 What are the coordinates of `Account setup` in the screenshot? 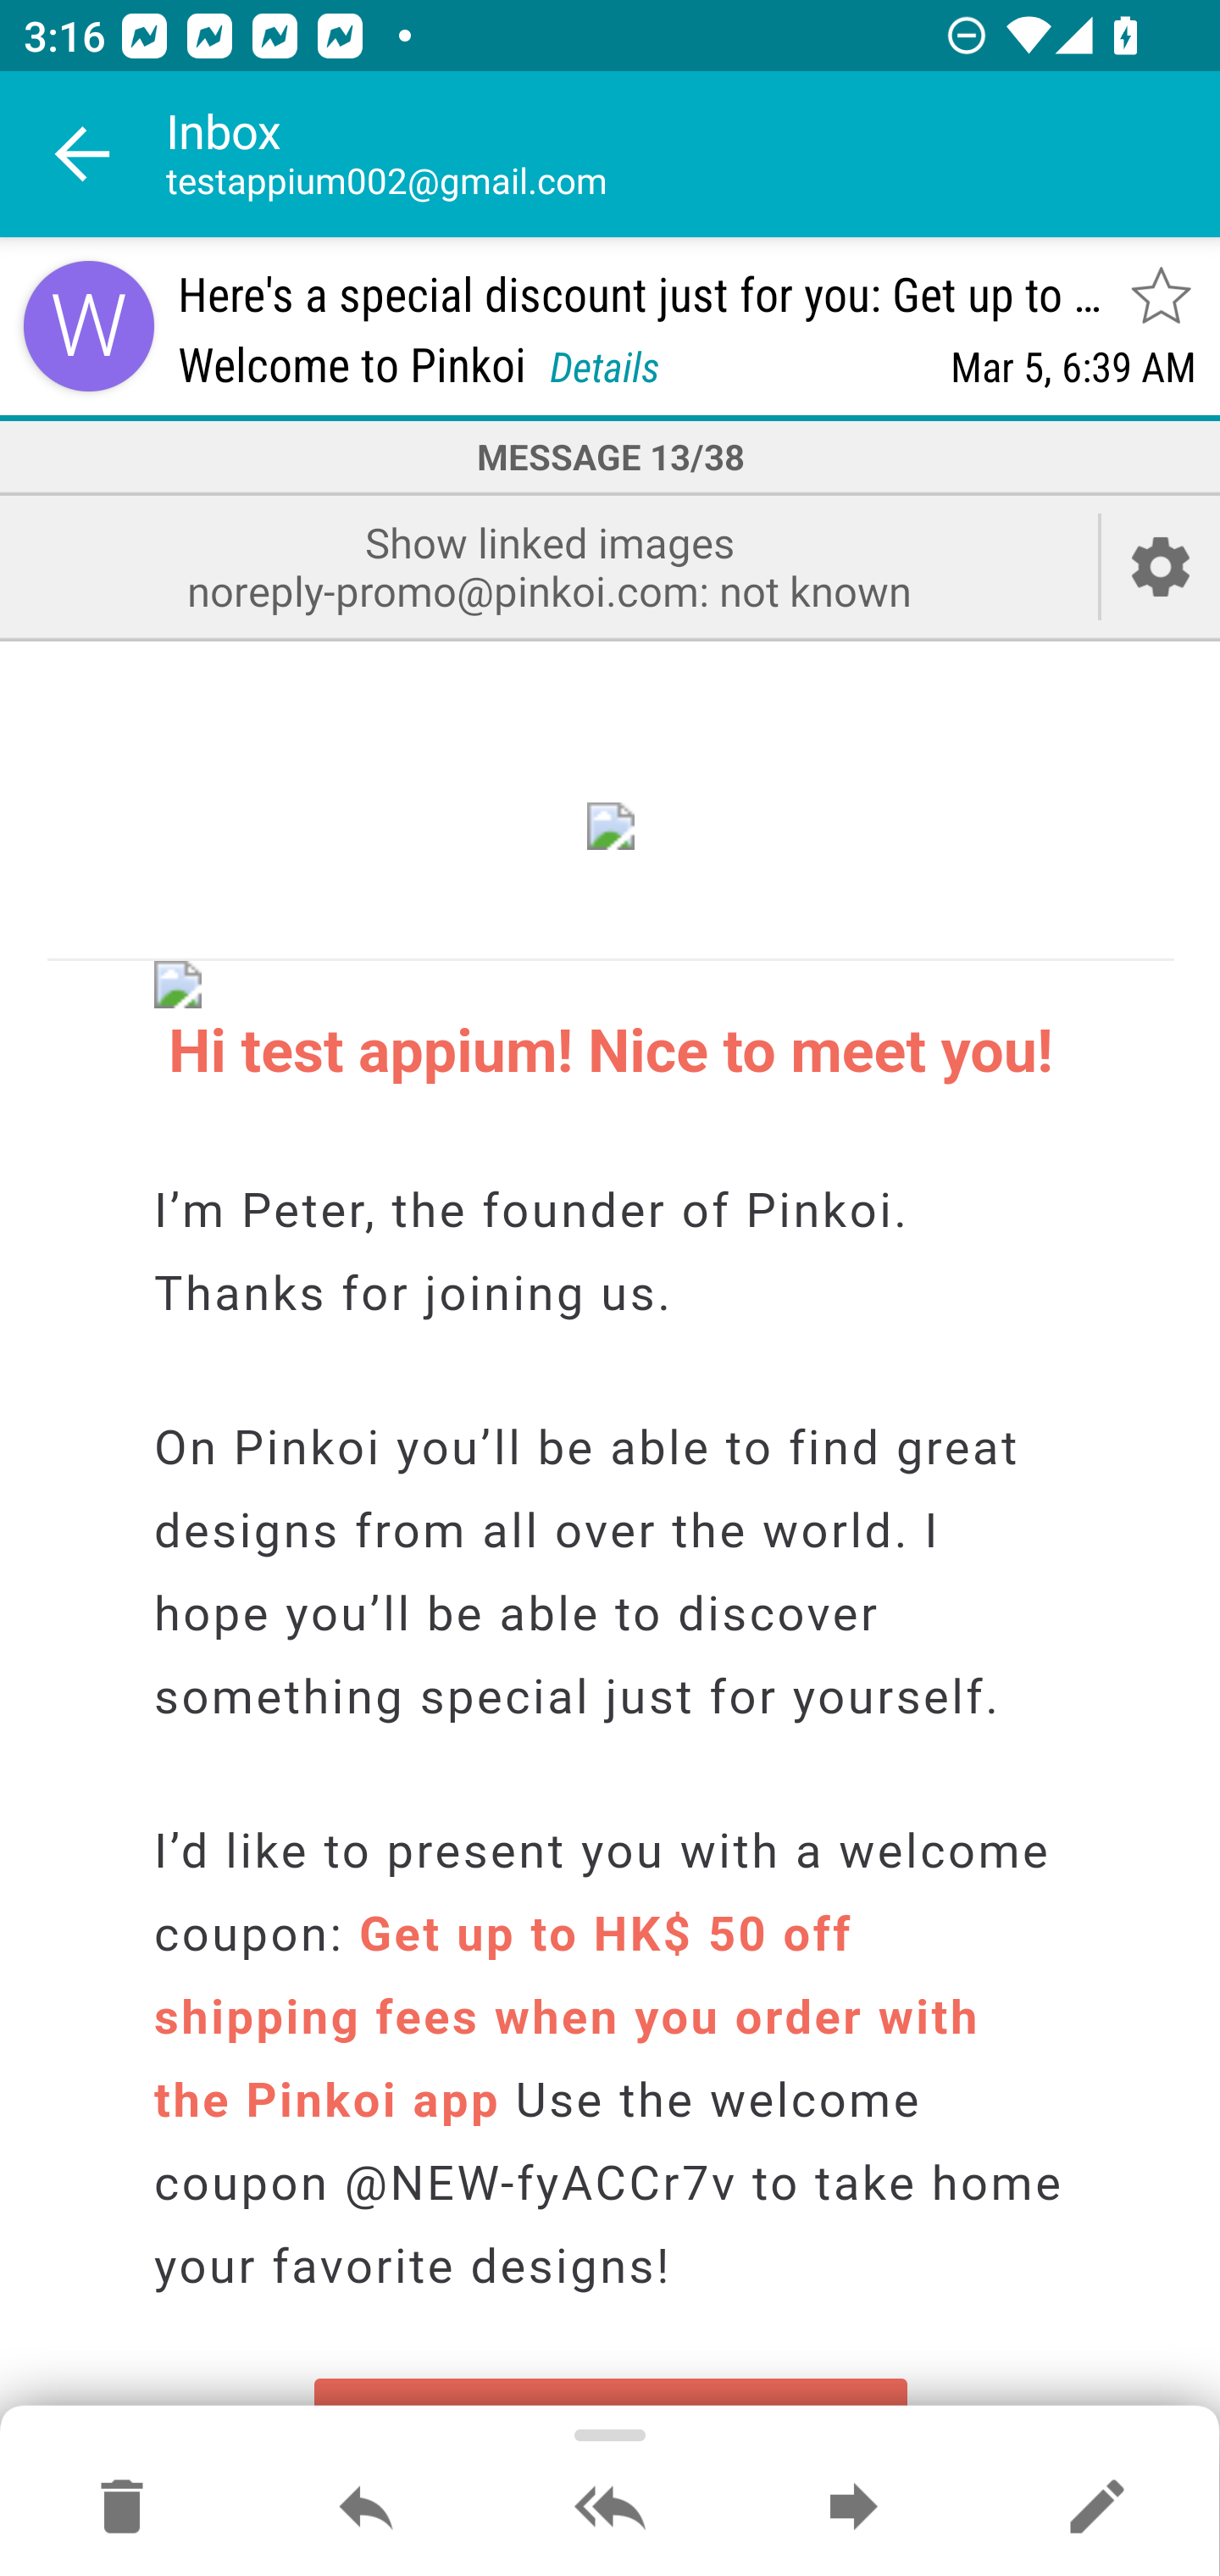 It's located at (1161, 566).